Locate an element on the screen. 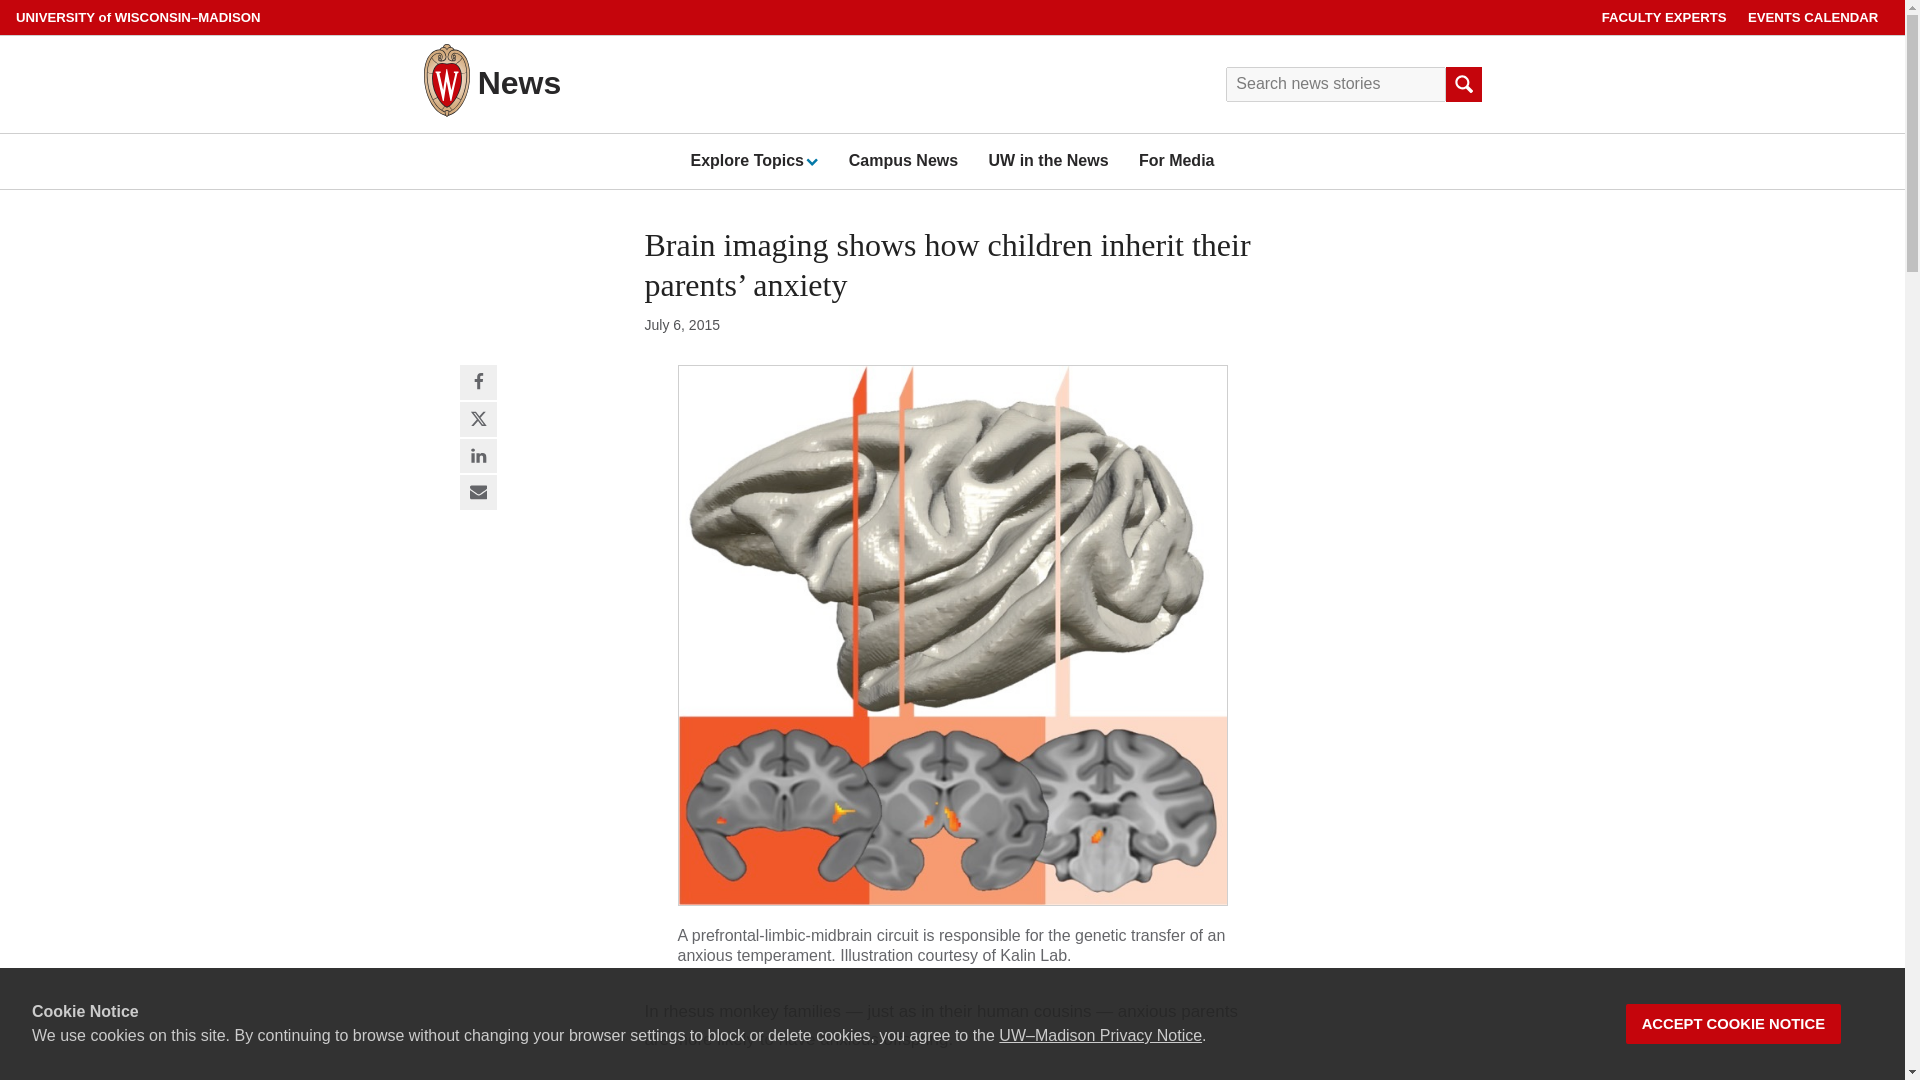  For Media is located at coordinates (1176, 160).